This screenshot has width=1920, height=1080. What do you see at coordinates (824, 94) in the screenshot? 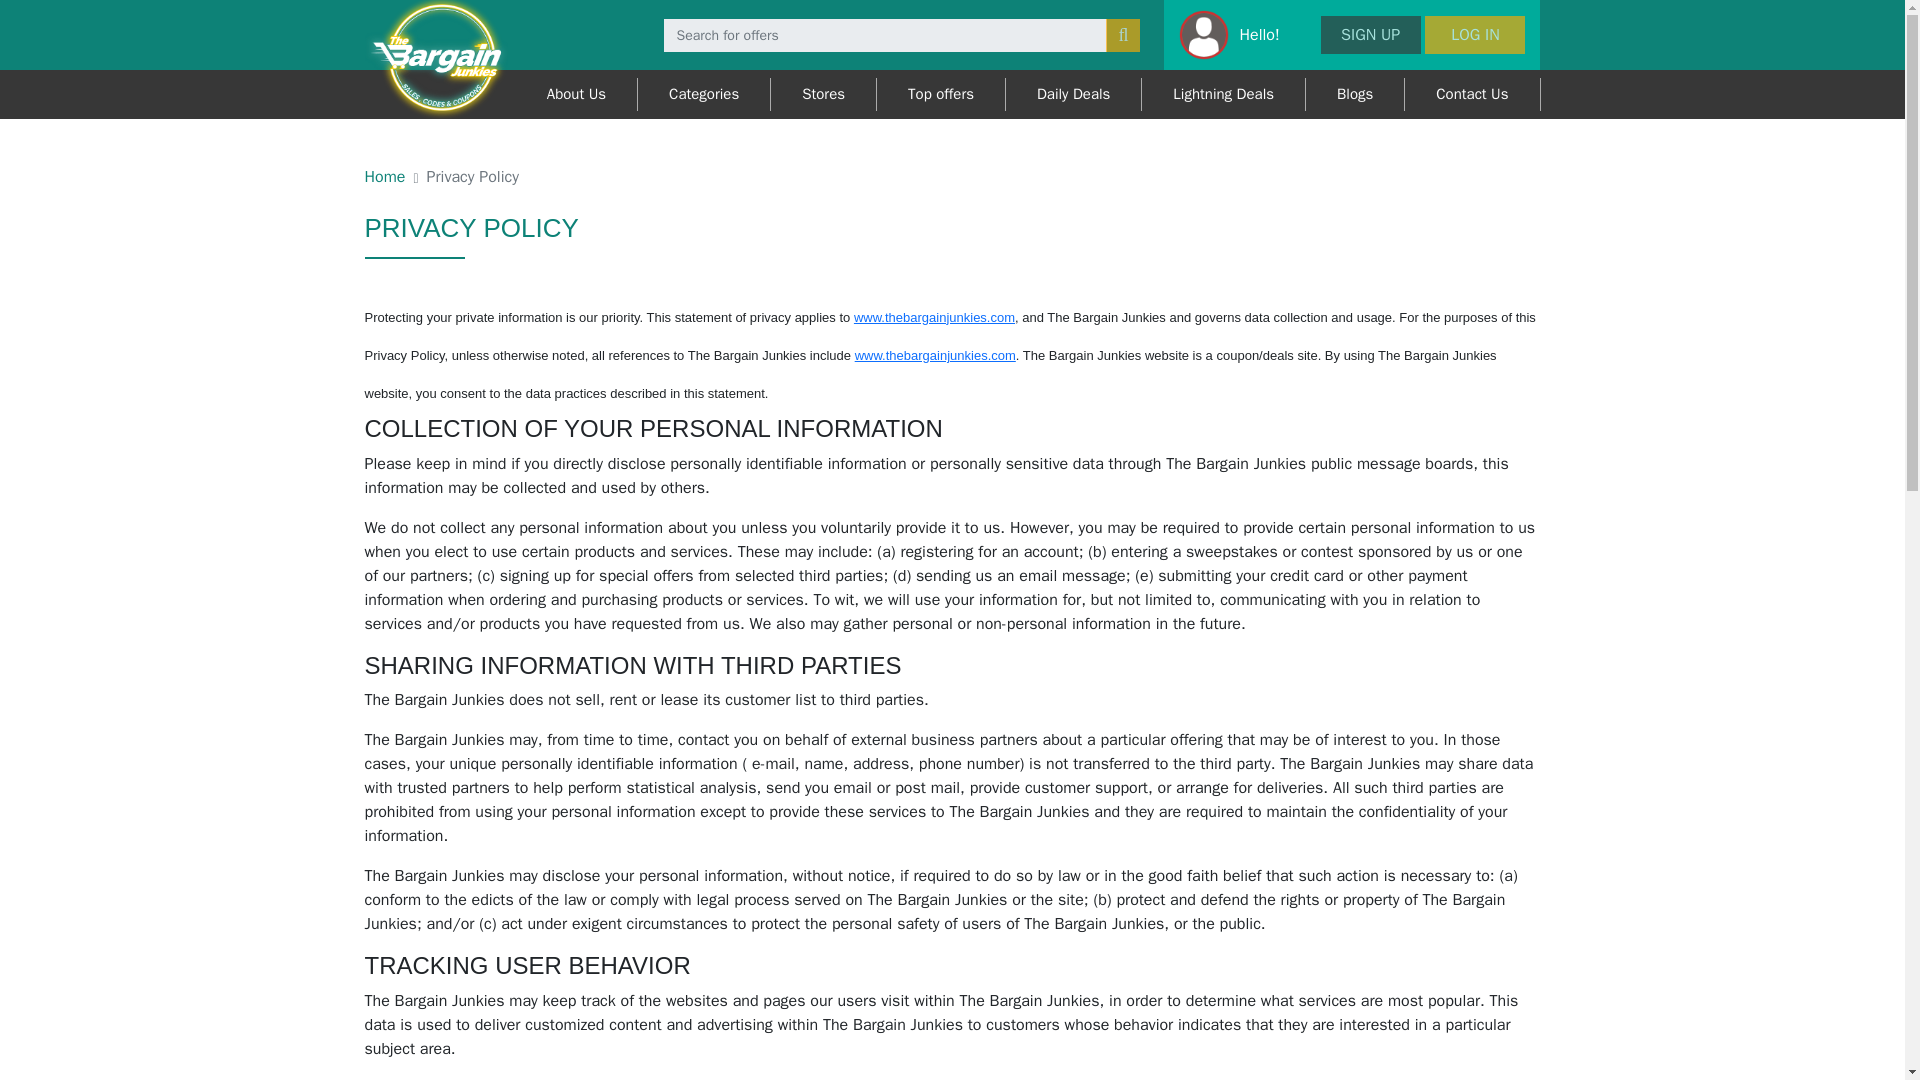
I see `Stores` at bounding box center [824, 94].